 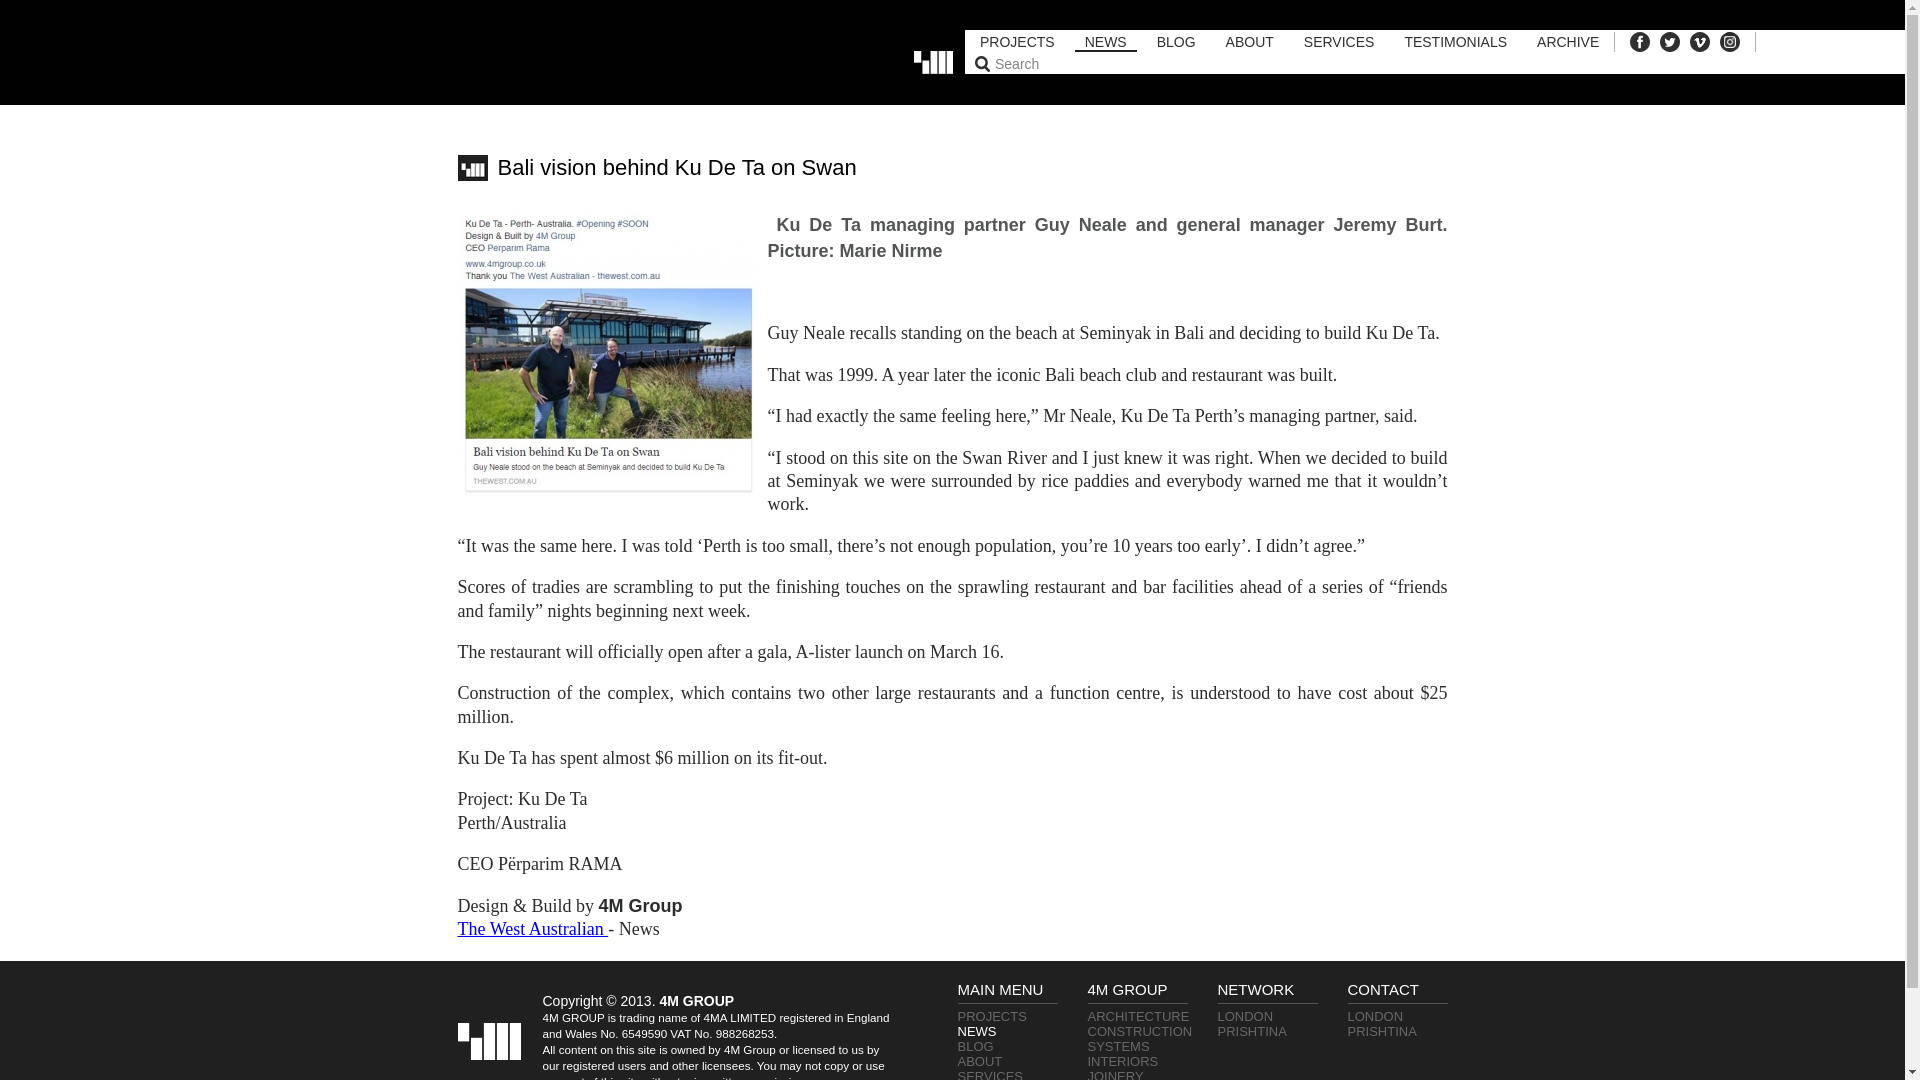 What do you see at coordinates (1176, 40) in the screenshot?
I see `BLOG` at bounding box center [1176, 40].